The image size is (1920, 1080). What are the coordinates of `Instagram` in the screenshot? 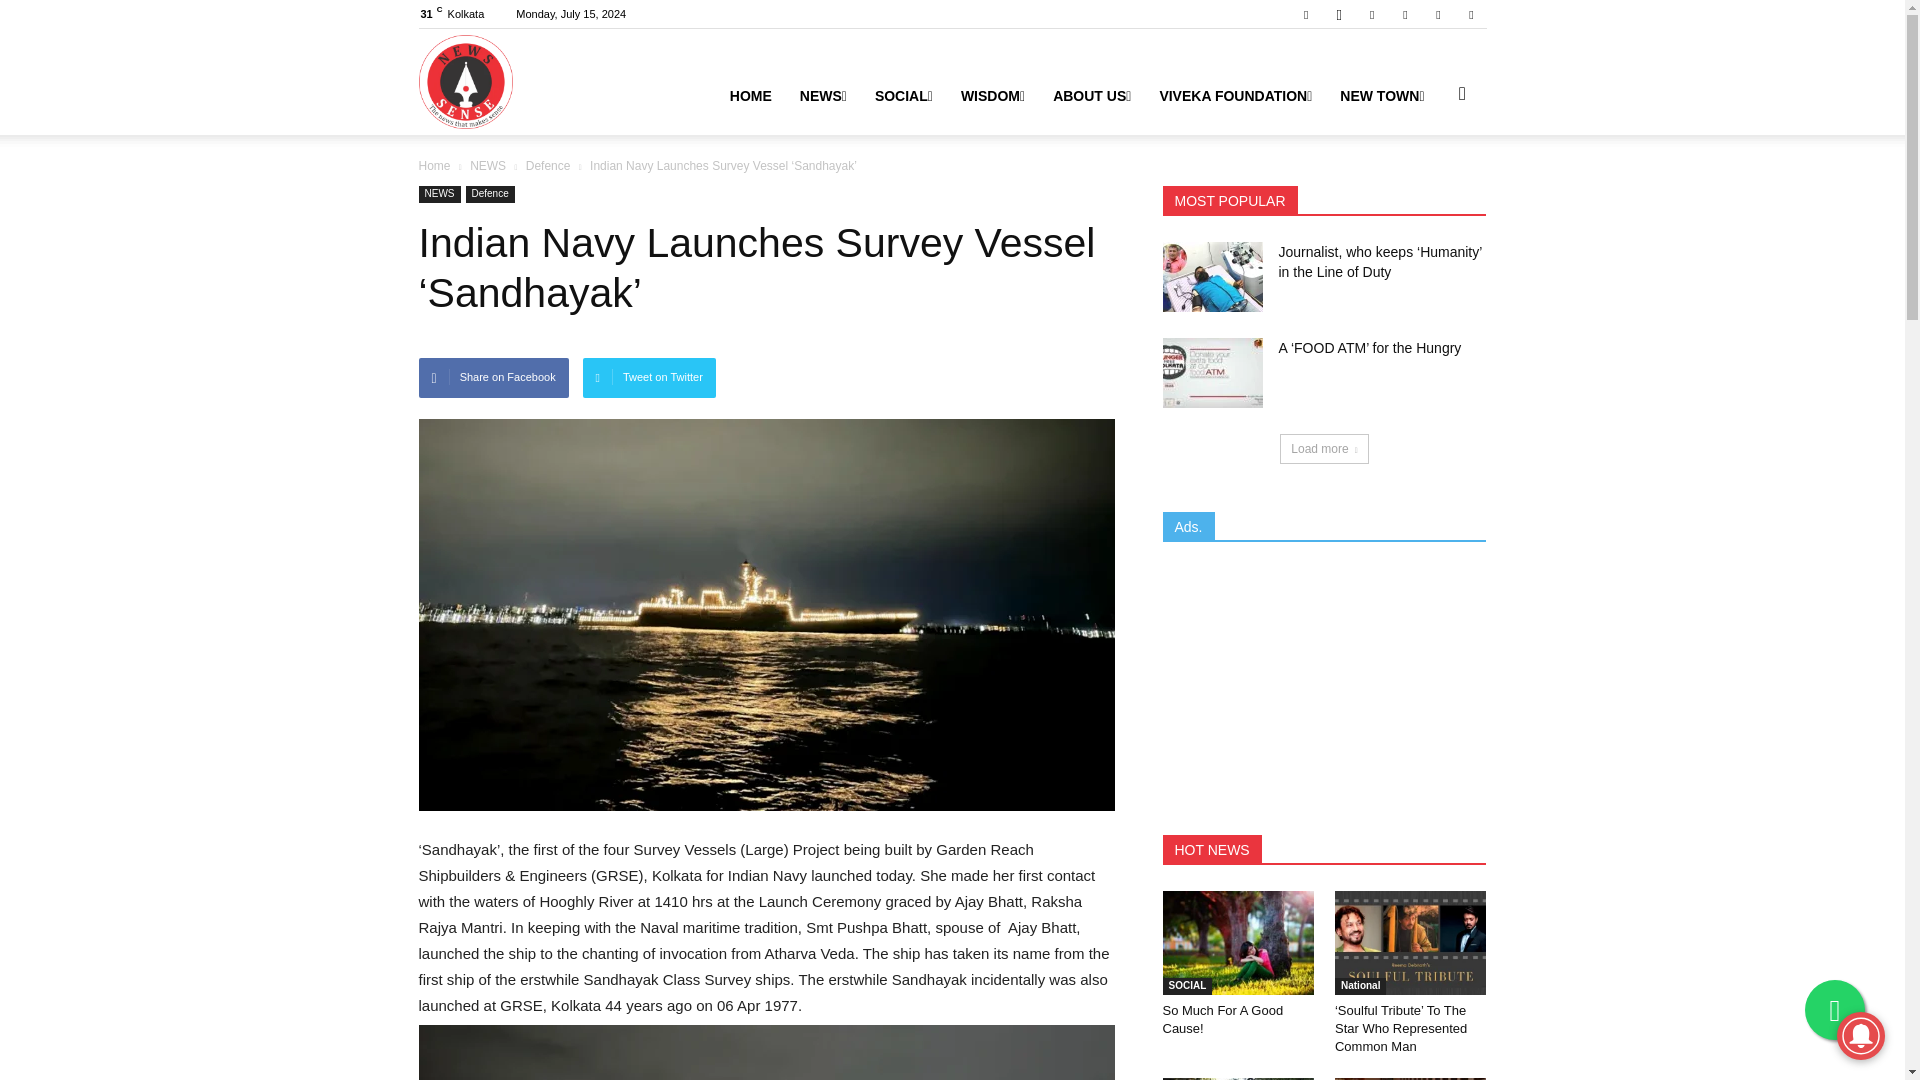 It's located at (1338, 14).